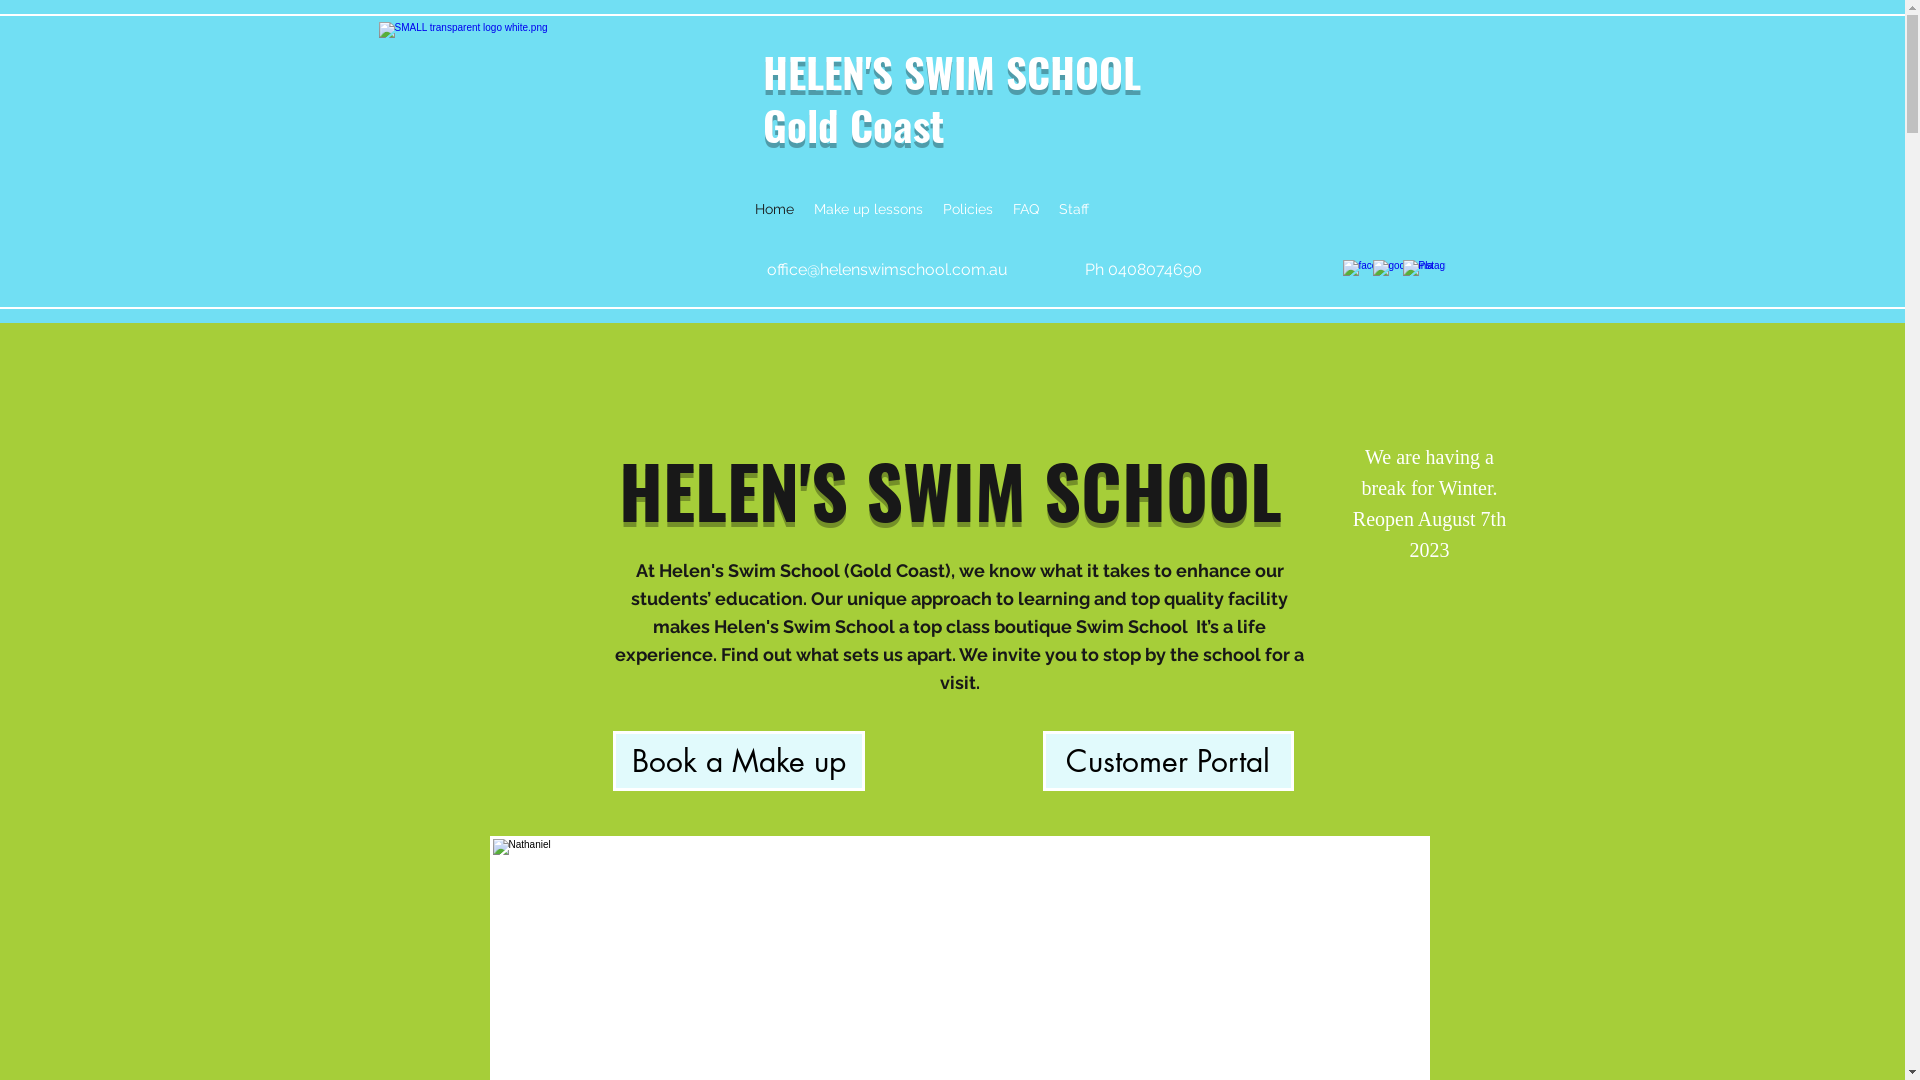 This screenshot has width=1920, height=1080. What do you see at coordinates (1025, 208) in the screenshot?
I see `FAQ` at bounding box center [1025, 208].